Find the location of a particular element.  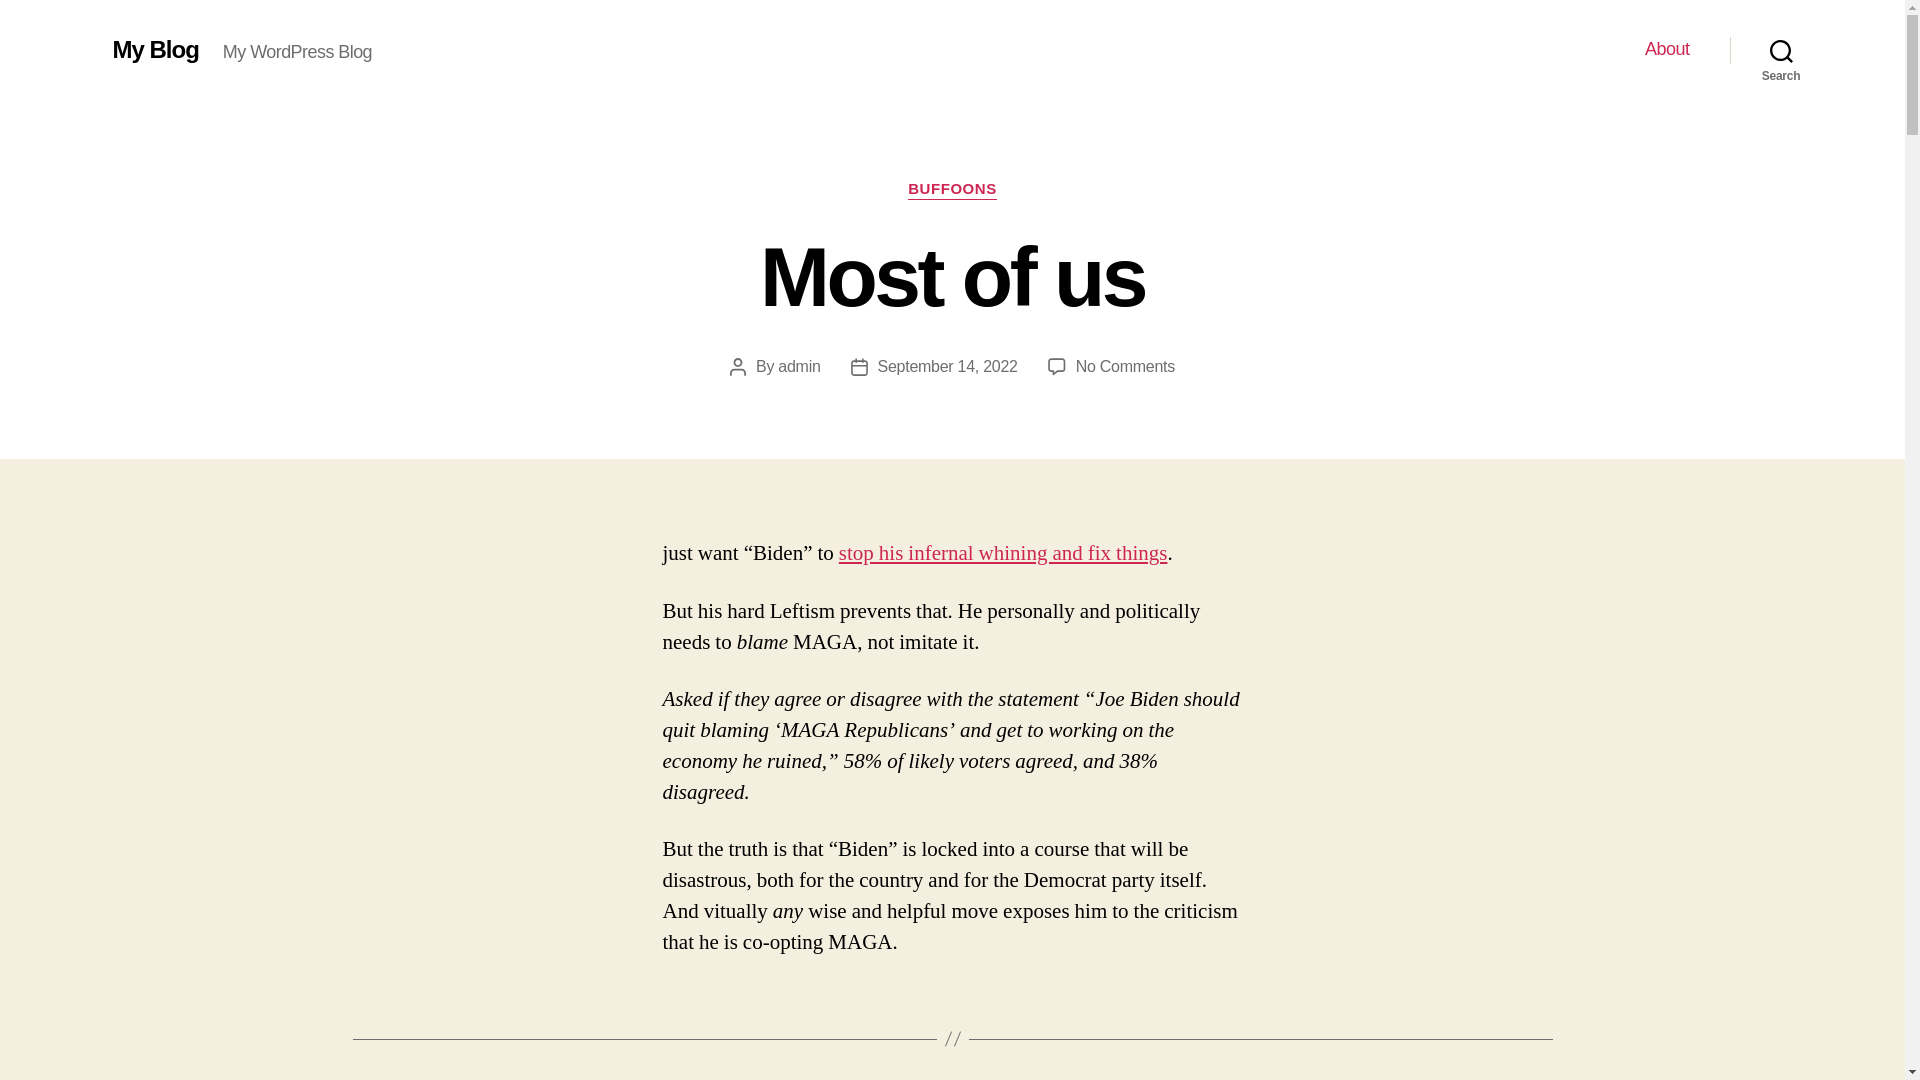

September 14, 2022 is located at coordinates (154, 49).